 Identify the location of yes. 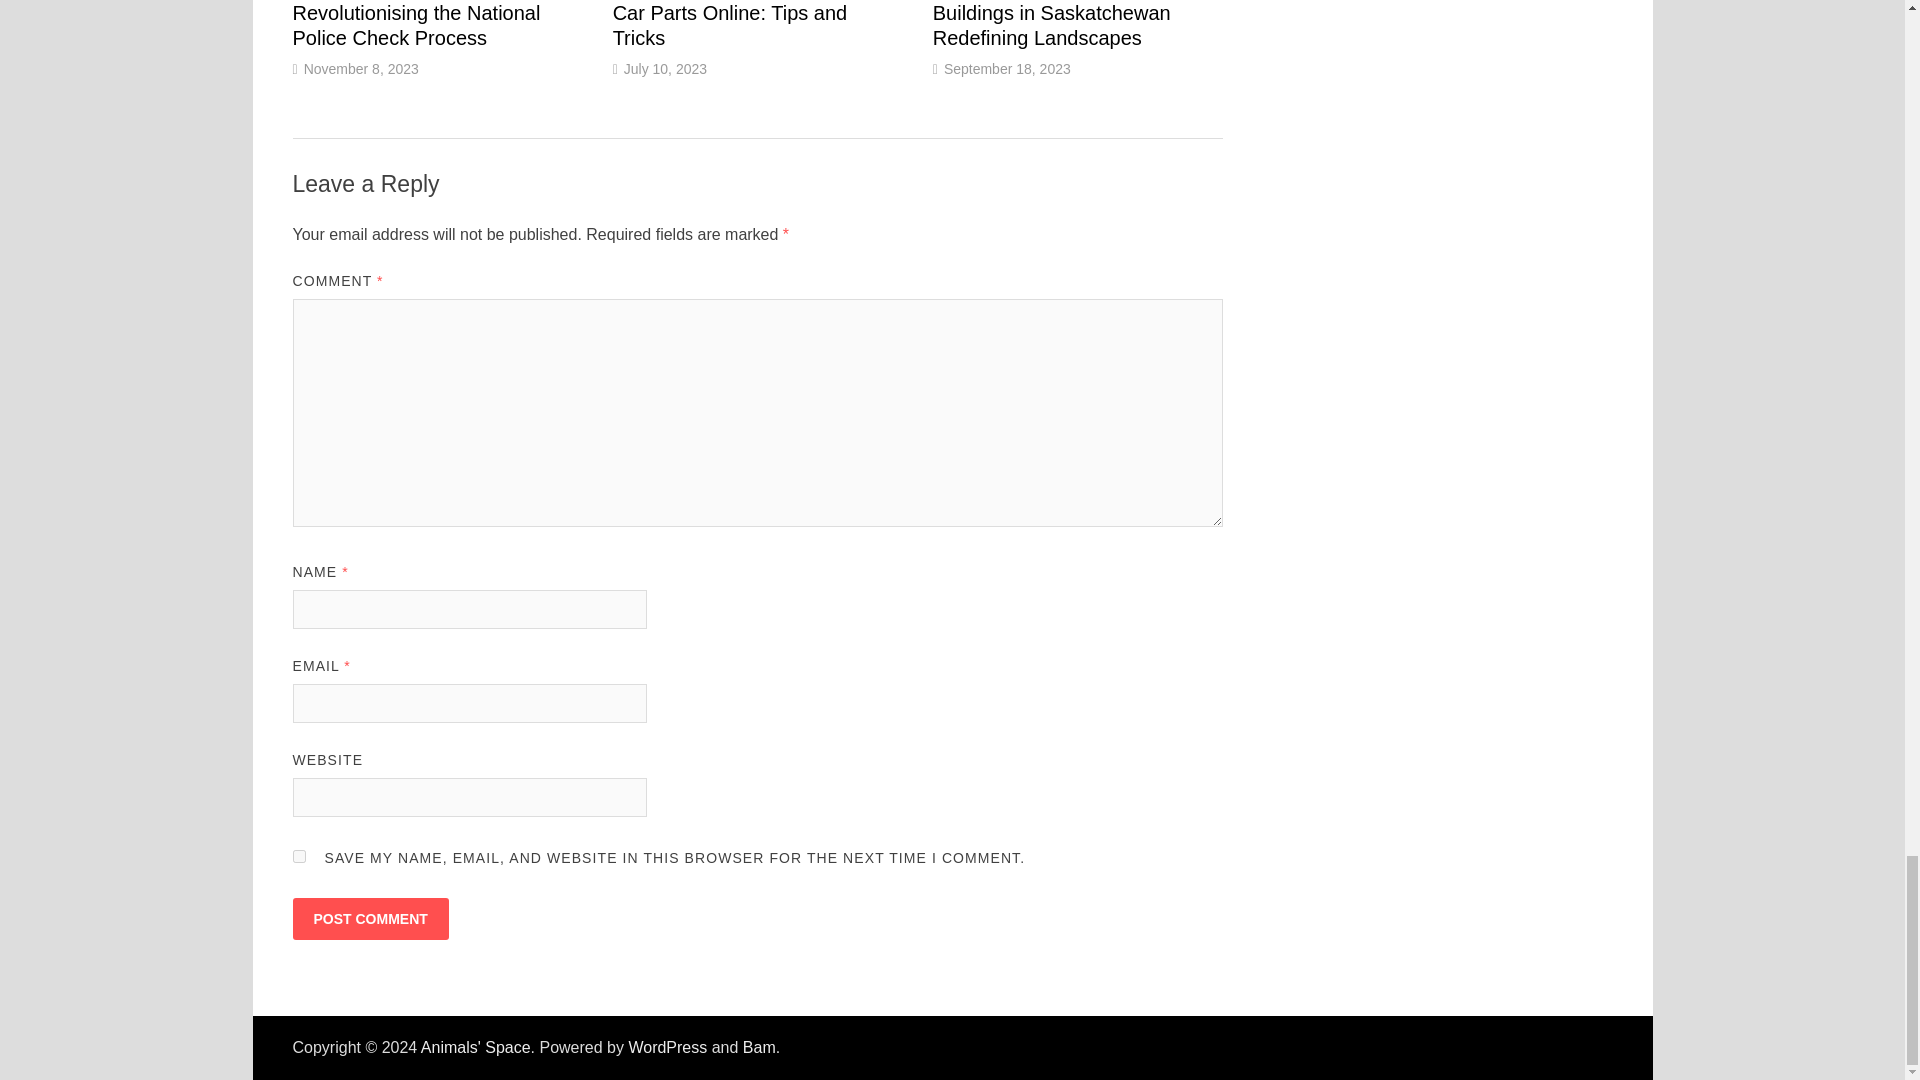
(298, 856).